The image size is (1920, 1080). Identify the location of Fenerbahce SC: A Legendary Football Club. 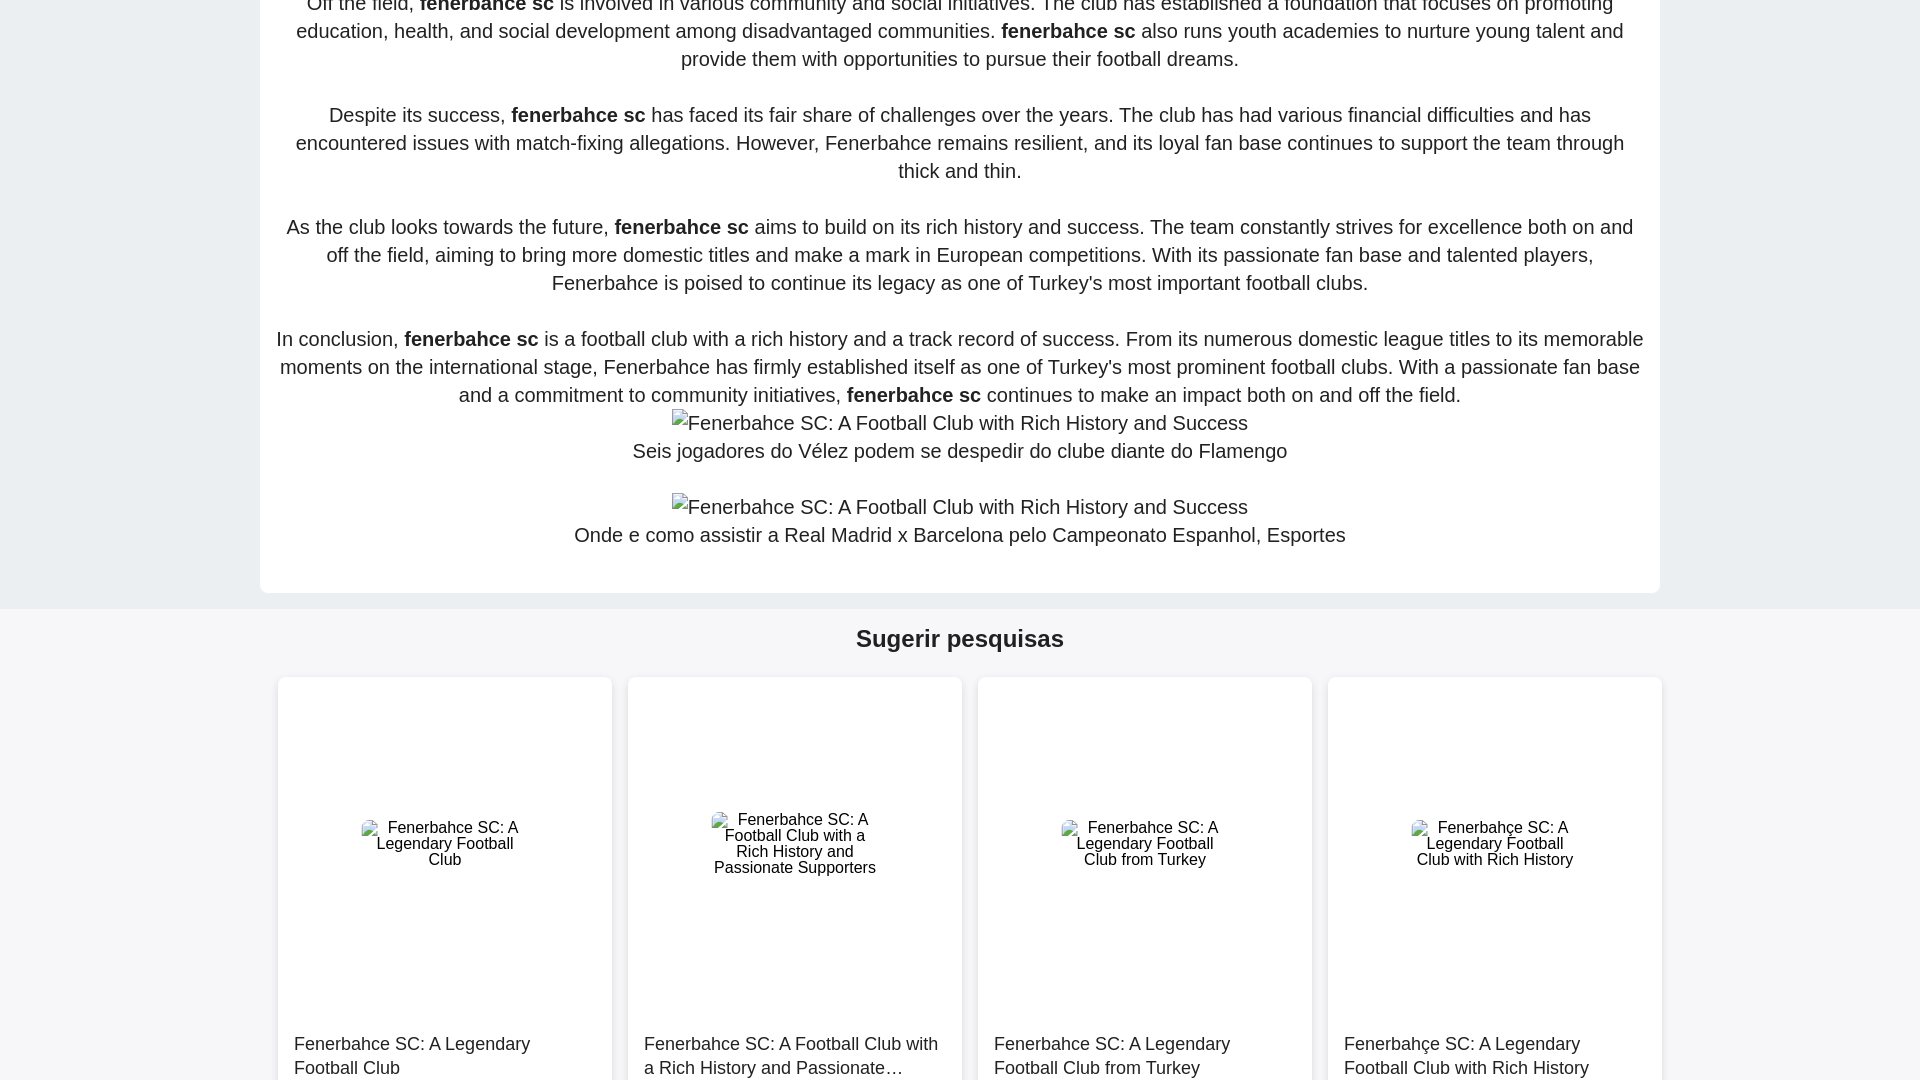
(445, 1045).